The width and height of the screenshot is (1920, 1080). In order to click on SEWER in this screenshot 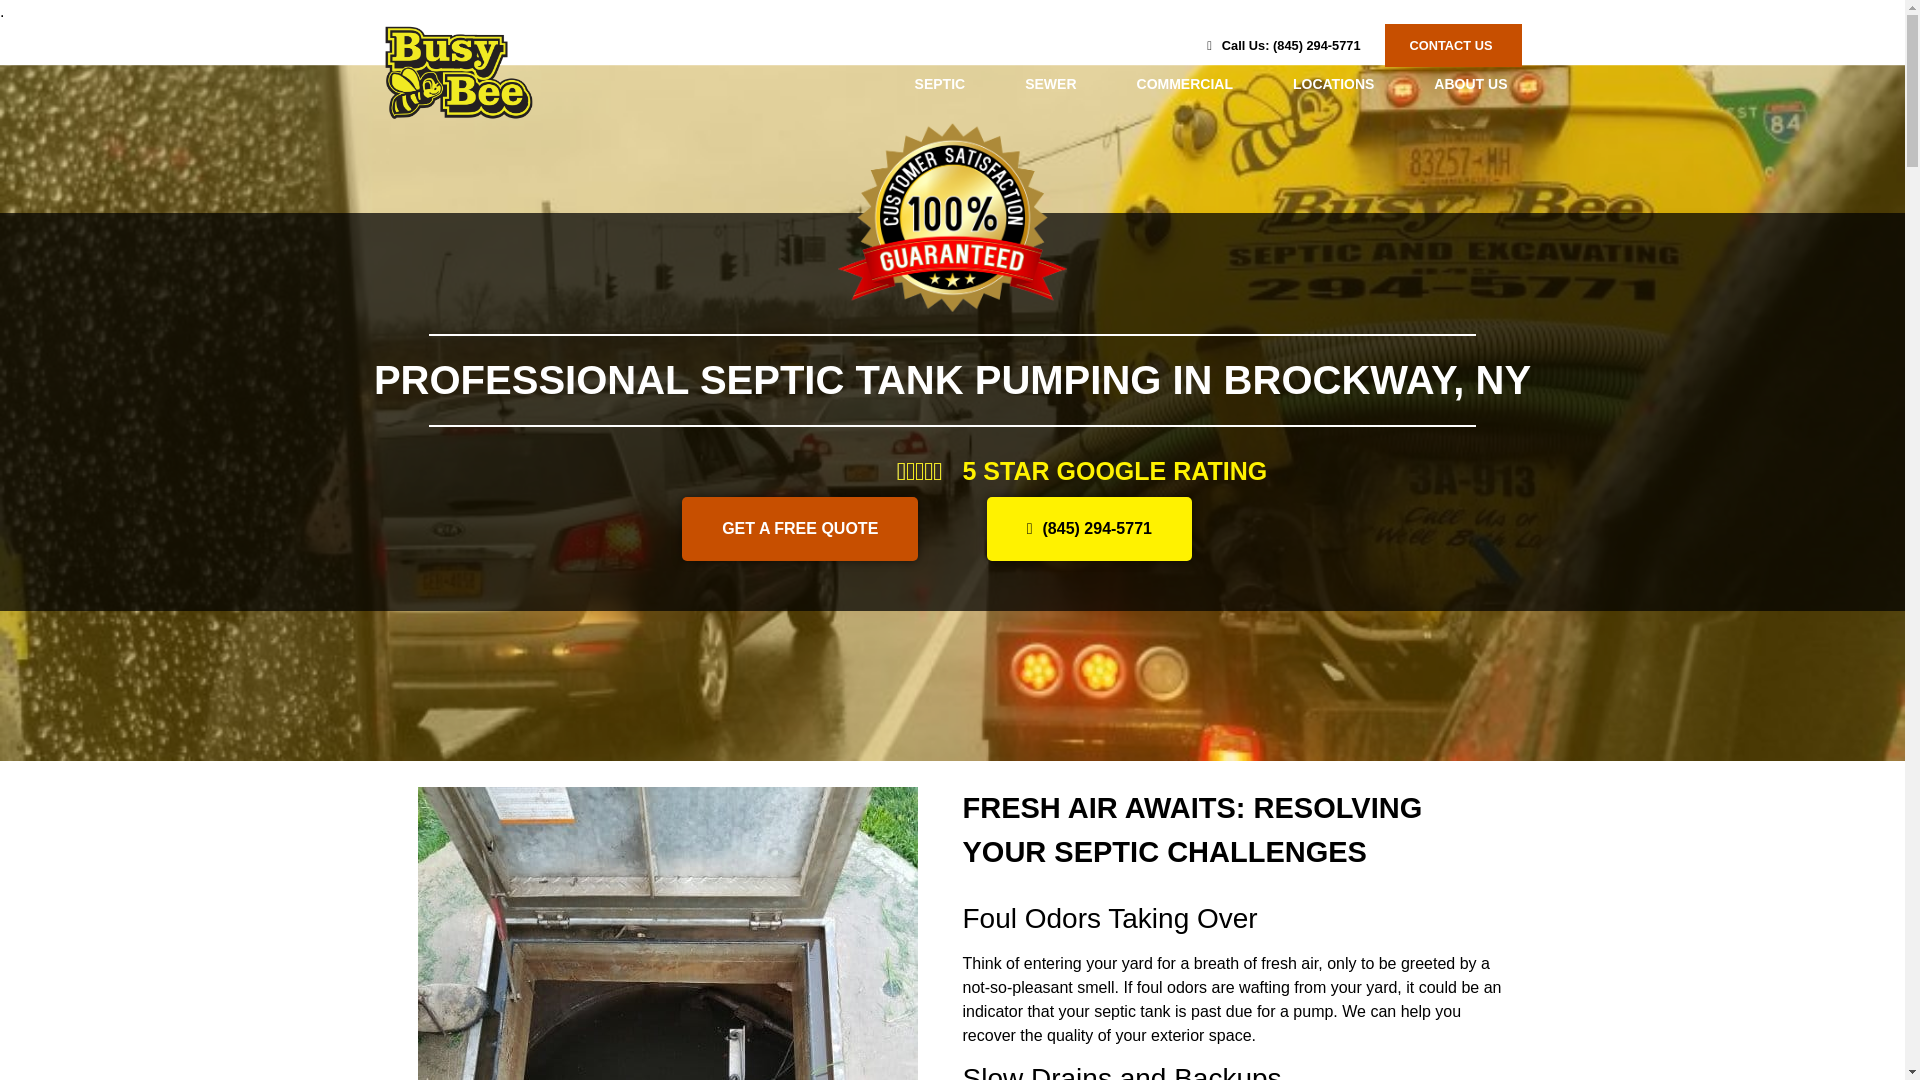, I will do `click(1050, 84)`.